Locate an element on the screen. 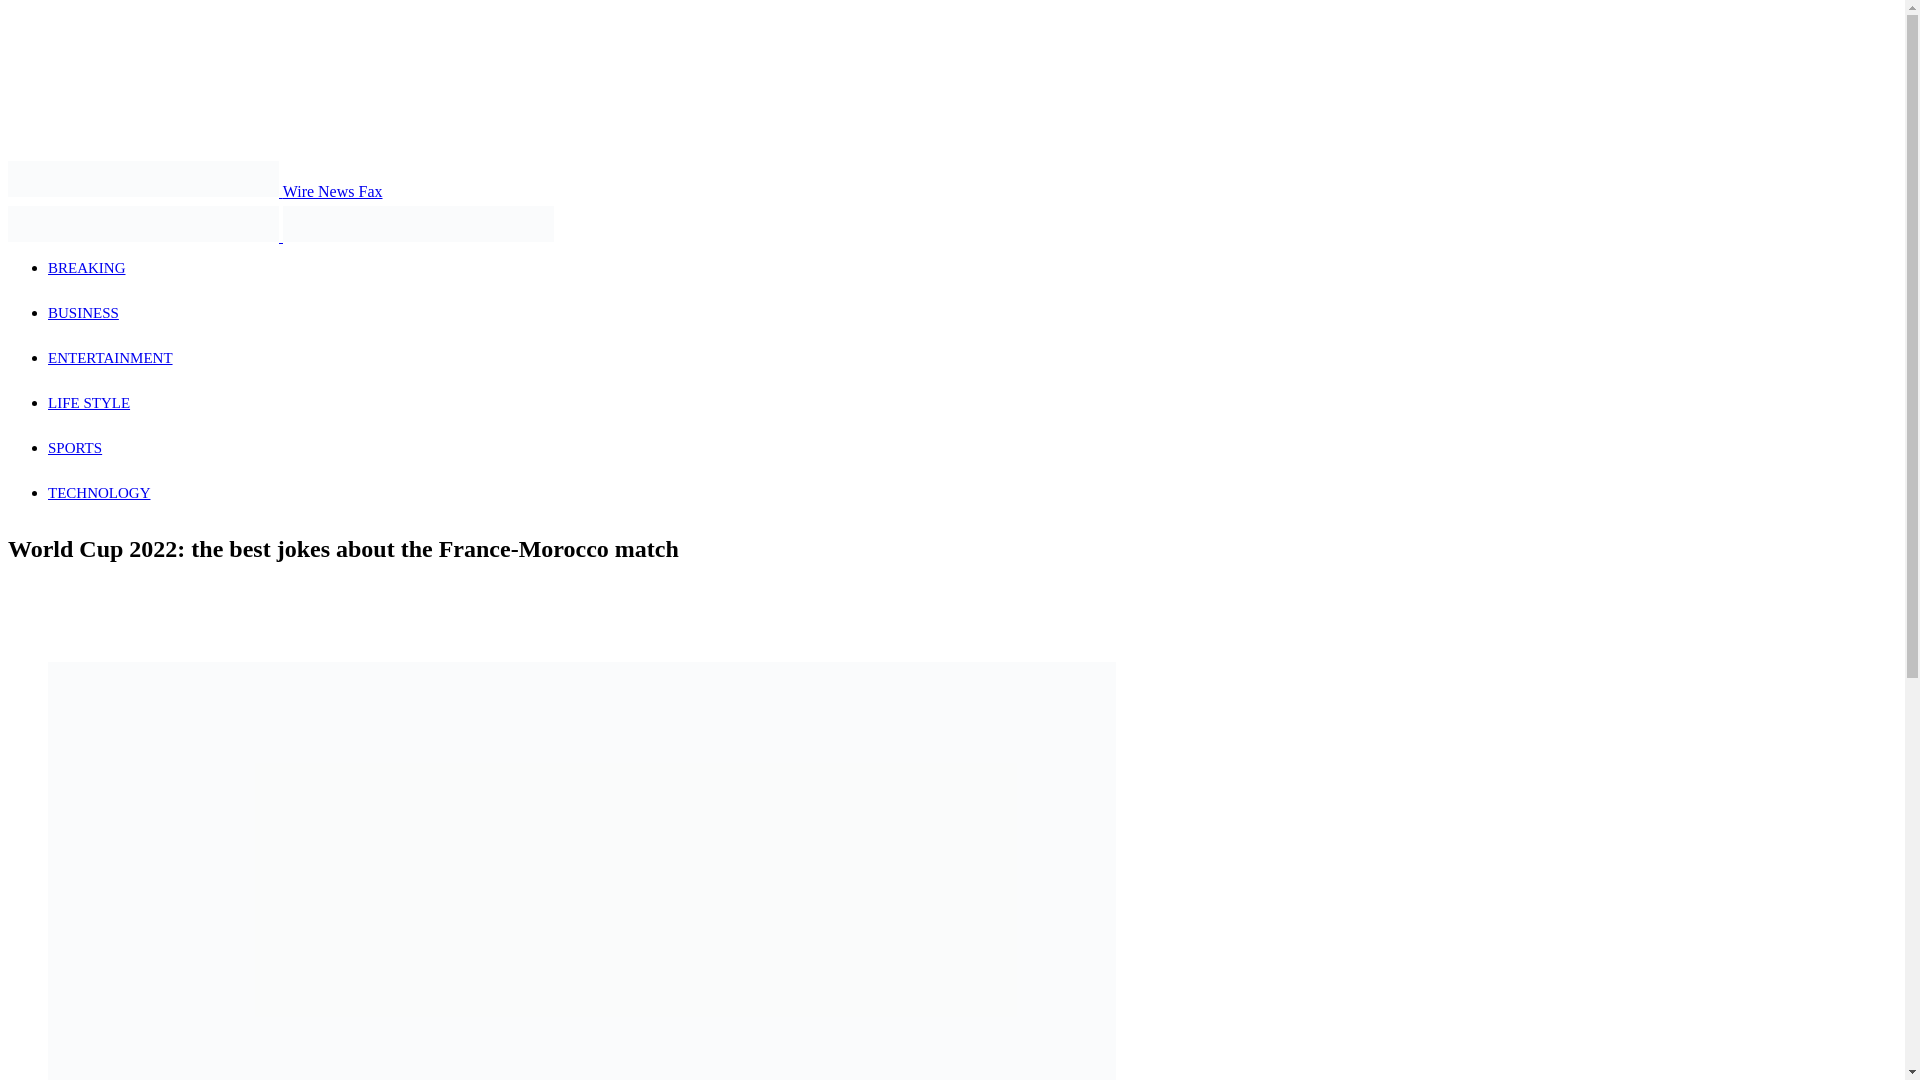  TECHNOLOGY is located at coordinates (100, 492).